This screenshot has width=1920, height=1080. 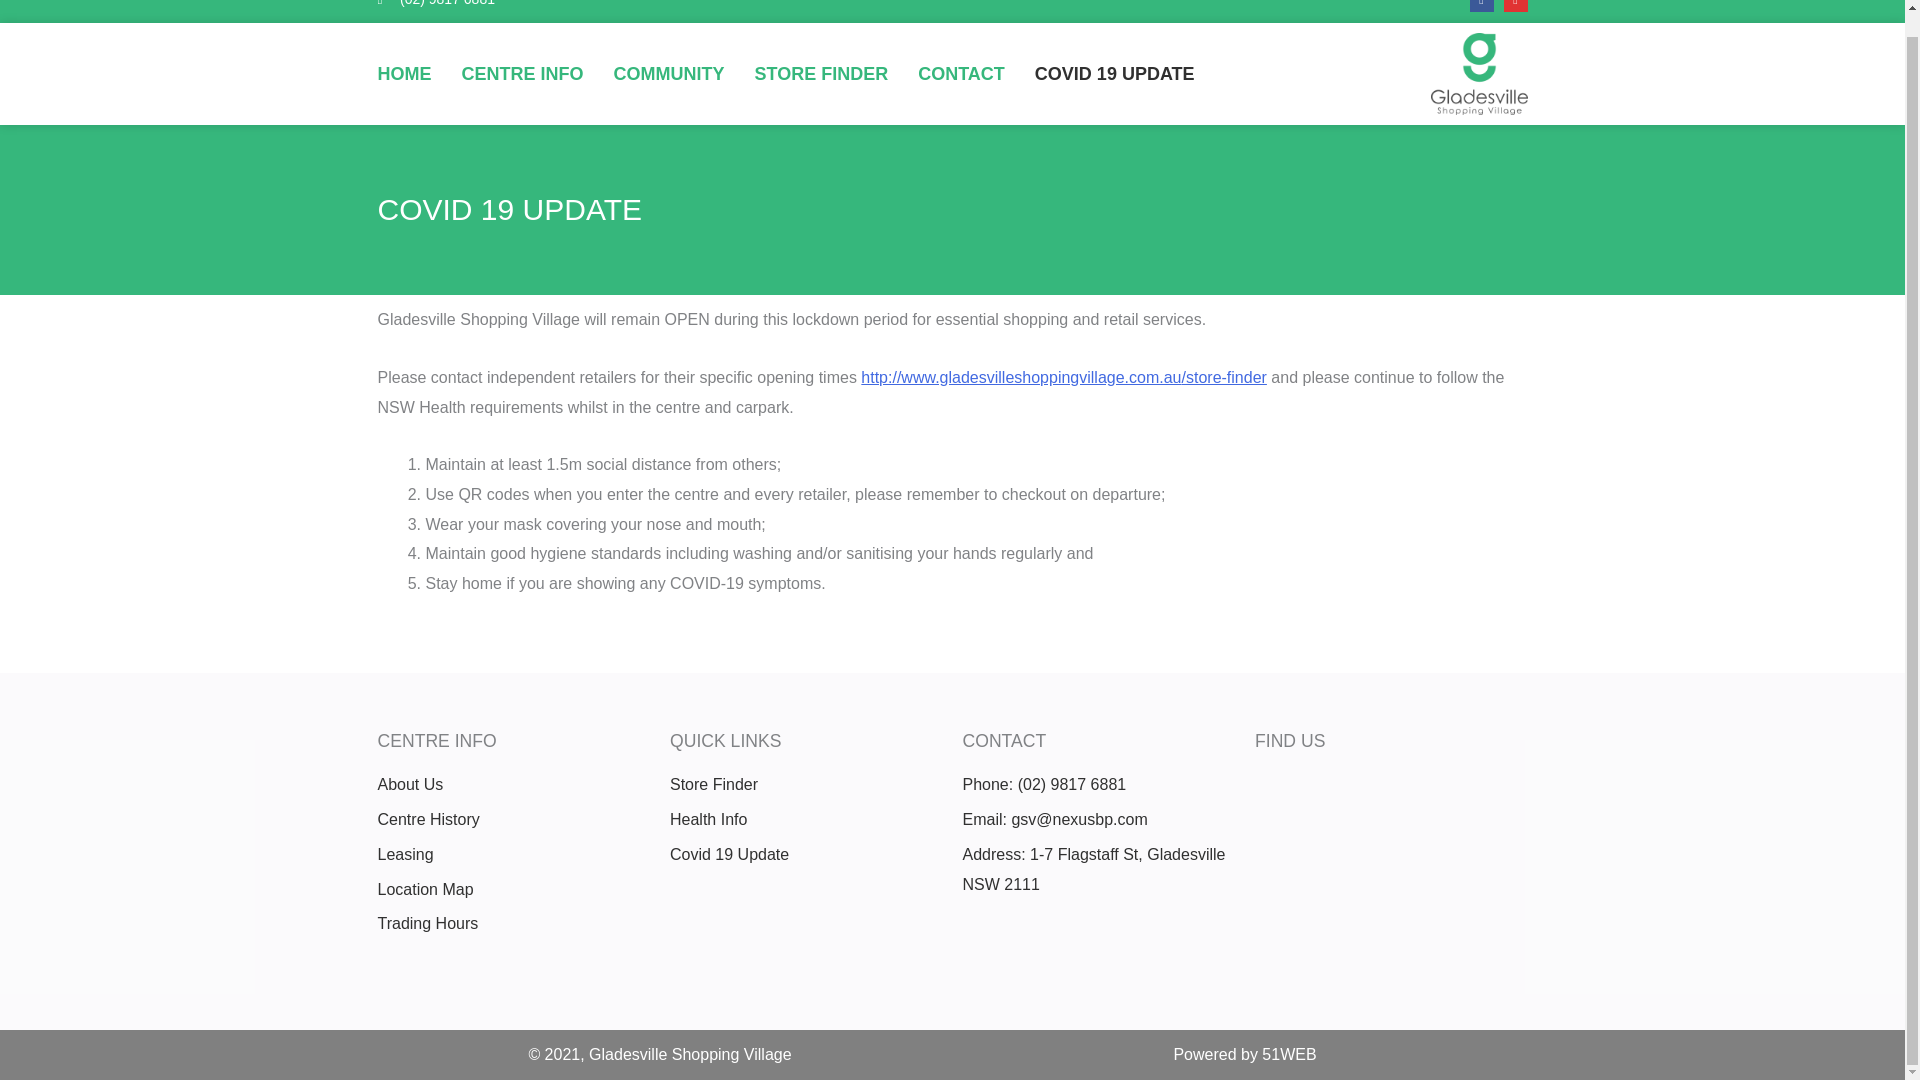 What do you see at coordinates (1114, 74) in the screenshot?
I see `COVID 19 UPDATE` at bounding box center [1114, 74].